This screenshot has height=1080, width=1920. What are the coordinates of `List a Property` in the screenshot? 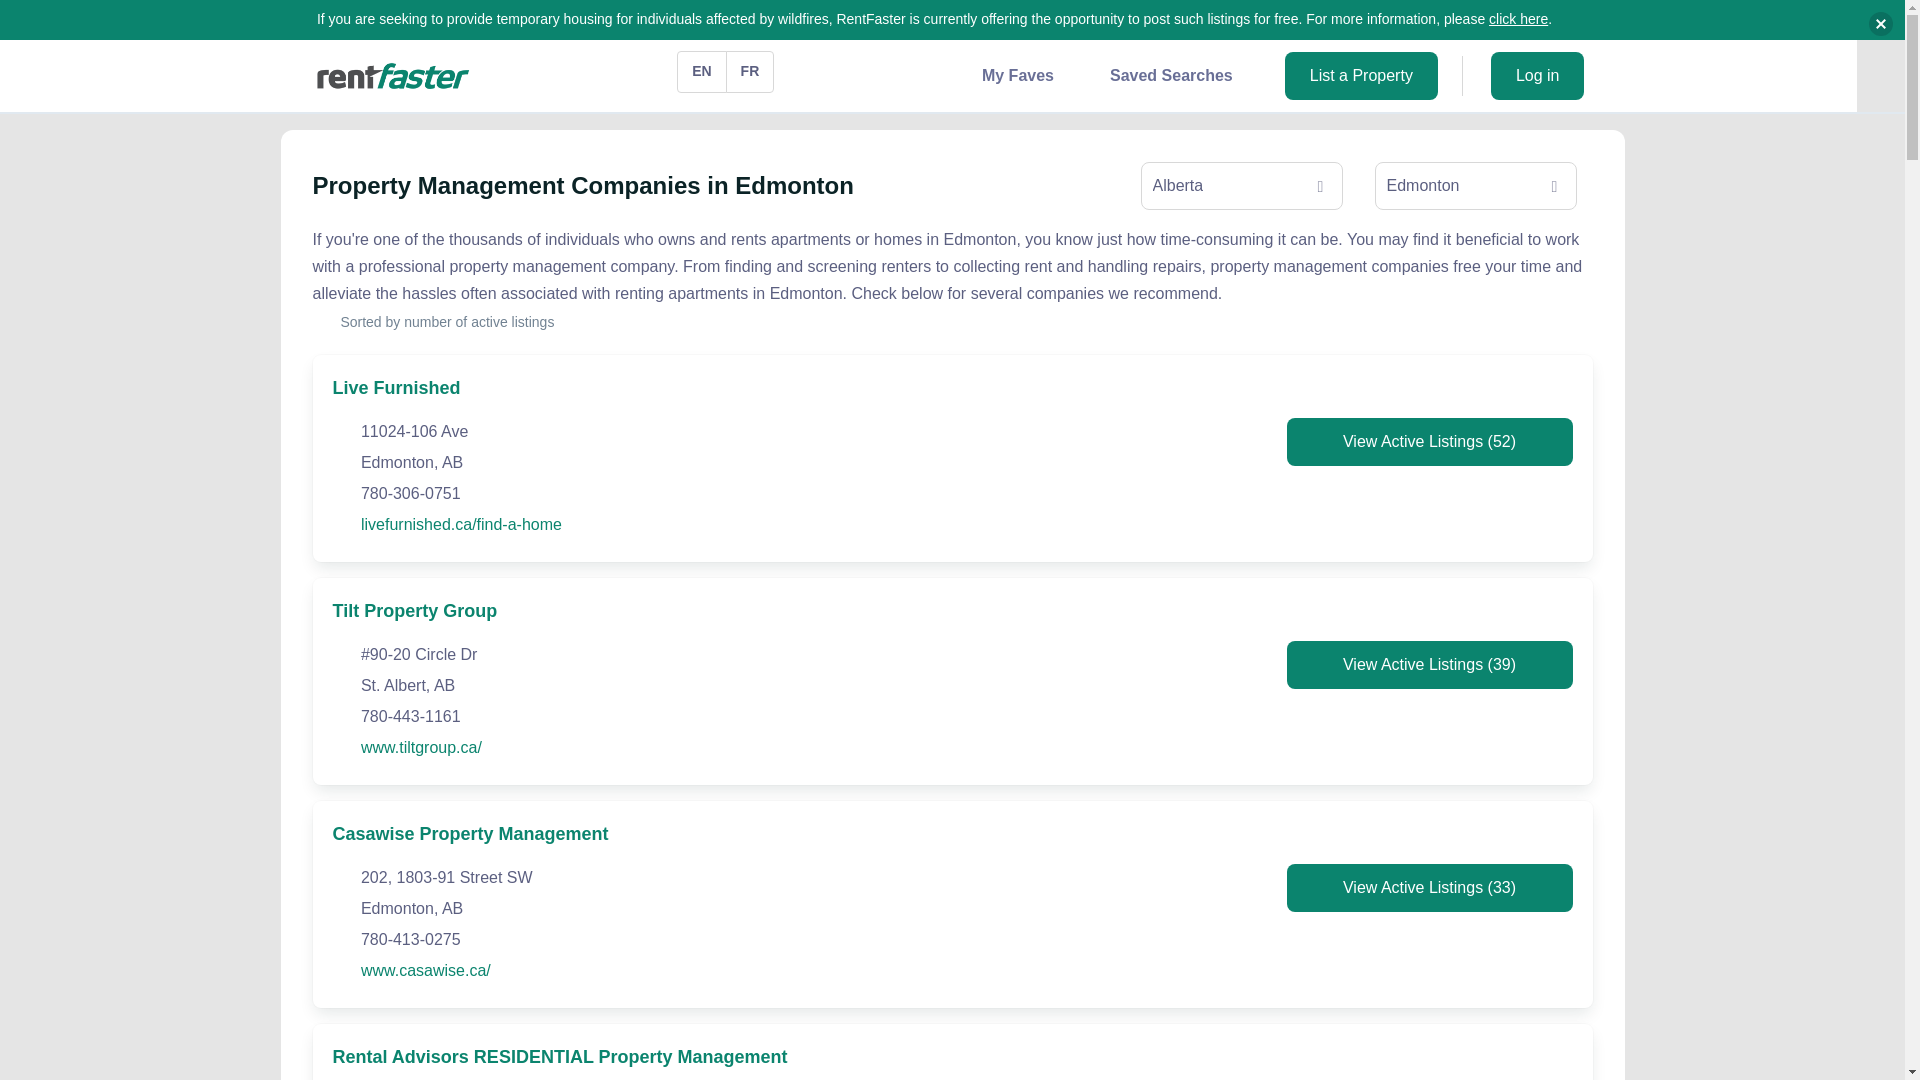 It's located at (1361, 76).